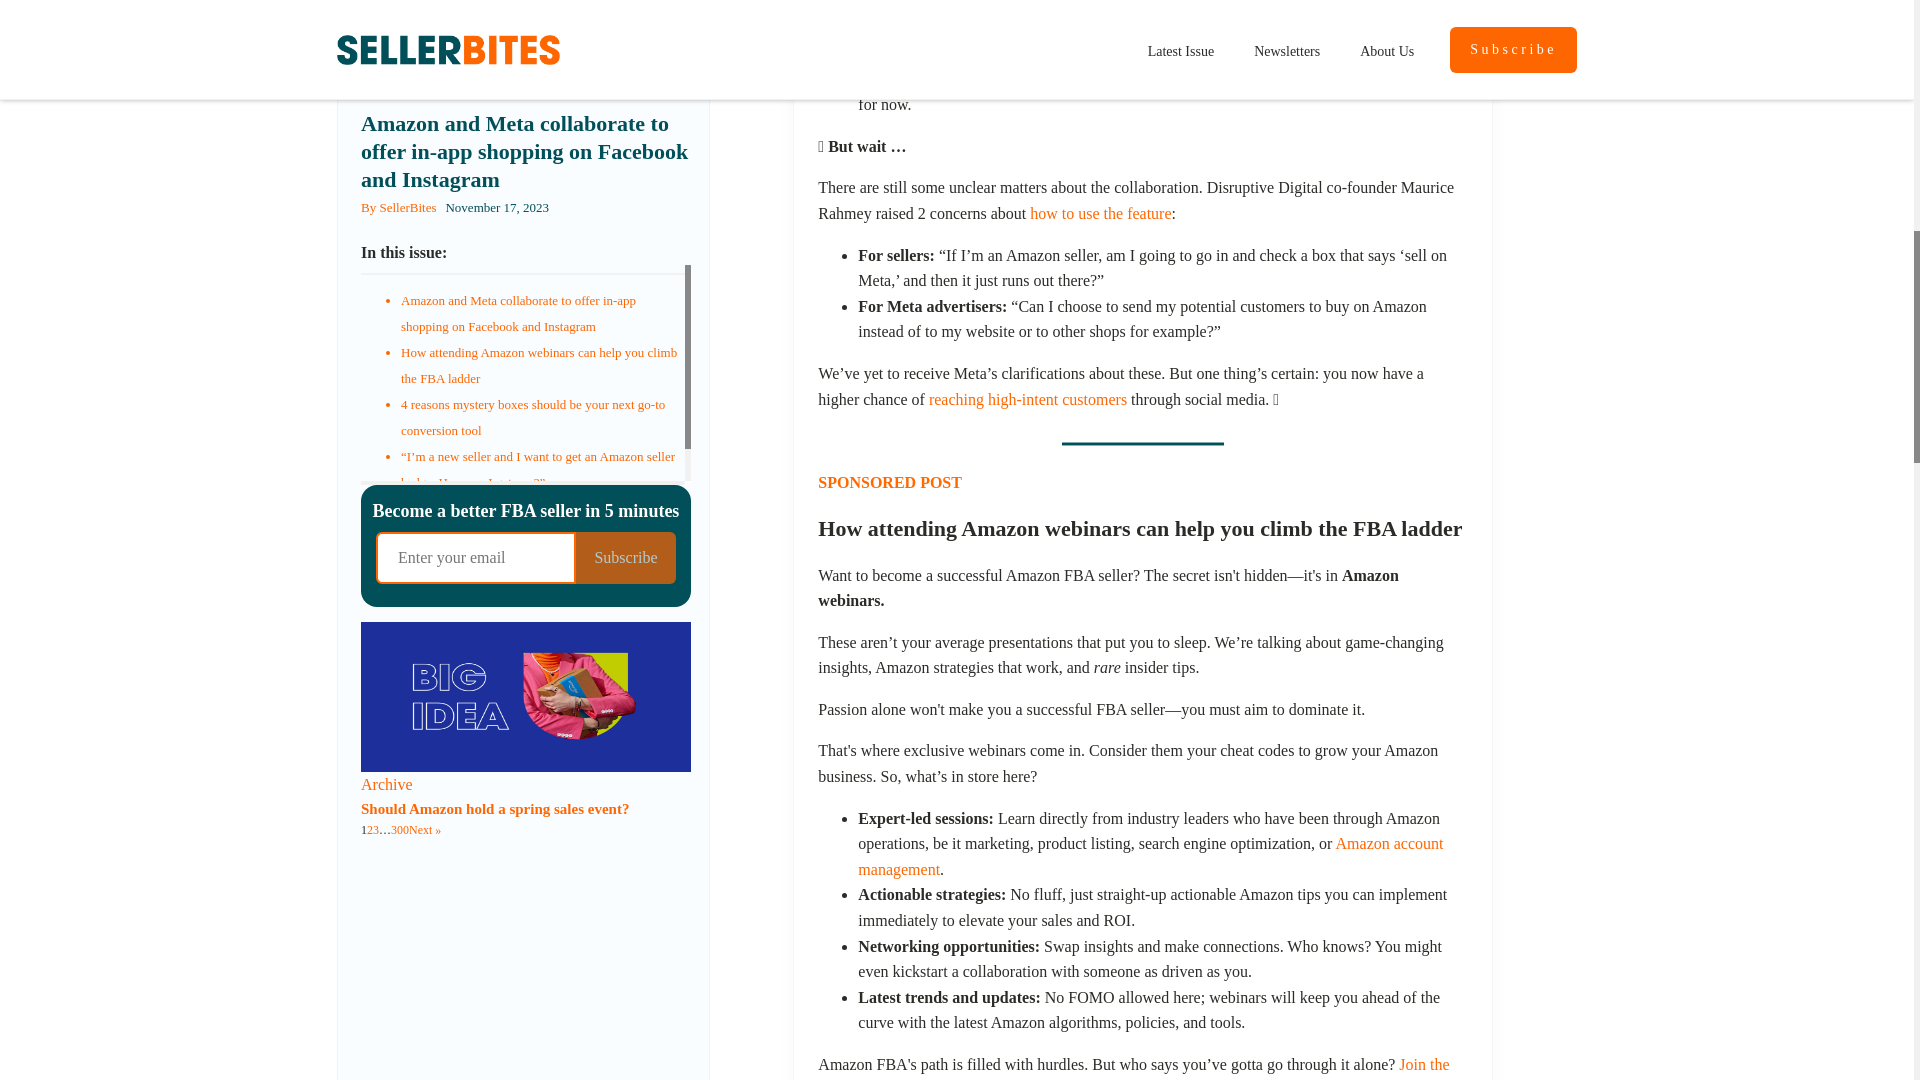 This screenshot has width=1920, height=1080. I want to click on Opens in a new window, so click(1146, 5).